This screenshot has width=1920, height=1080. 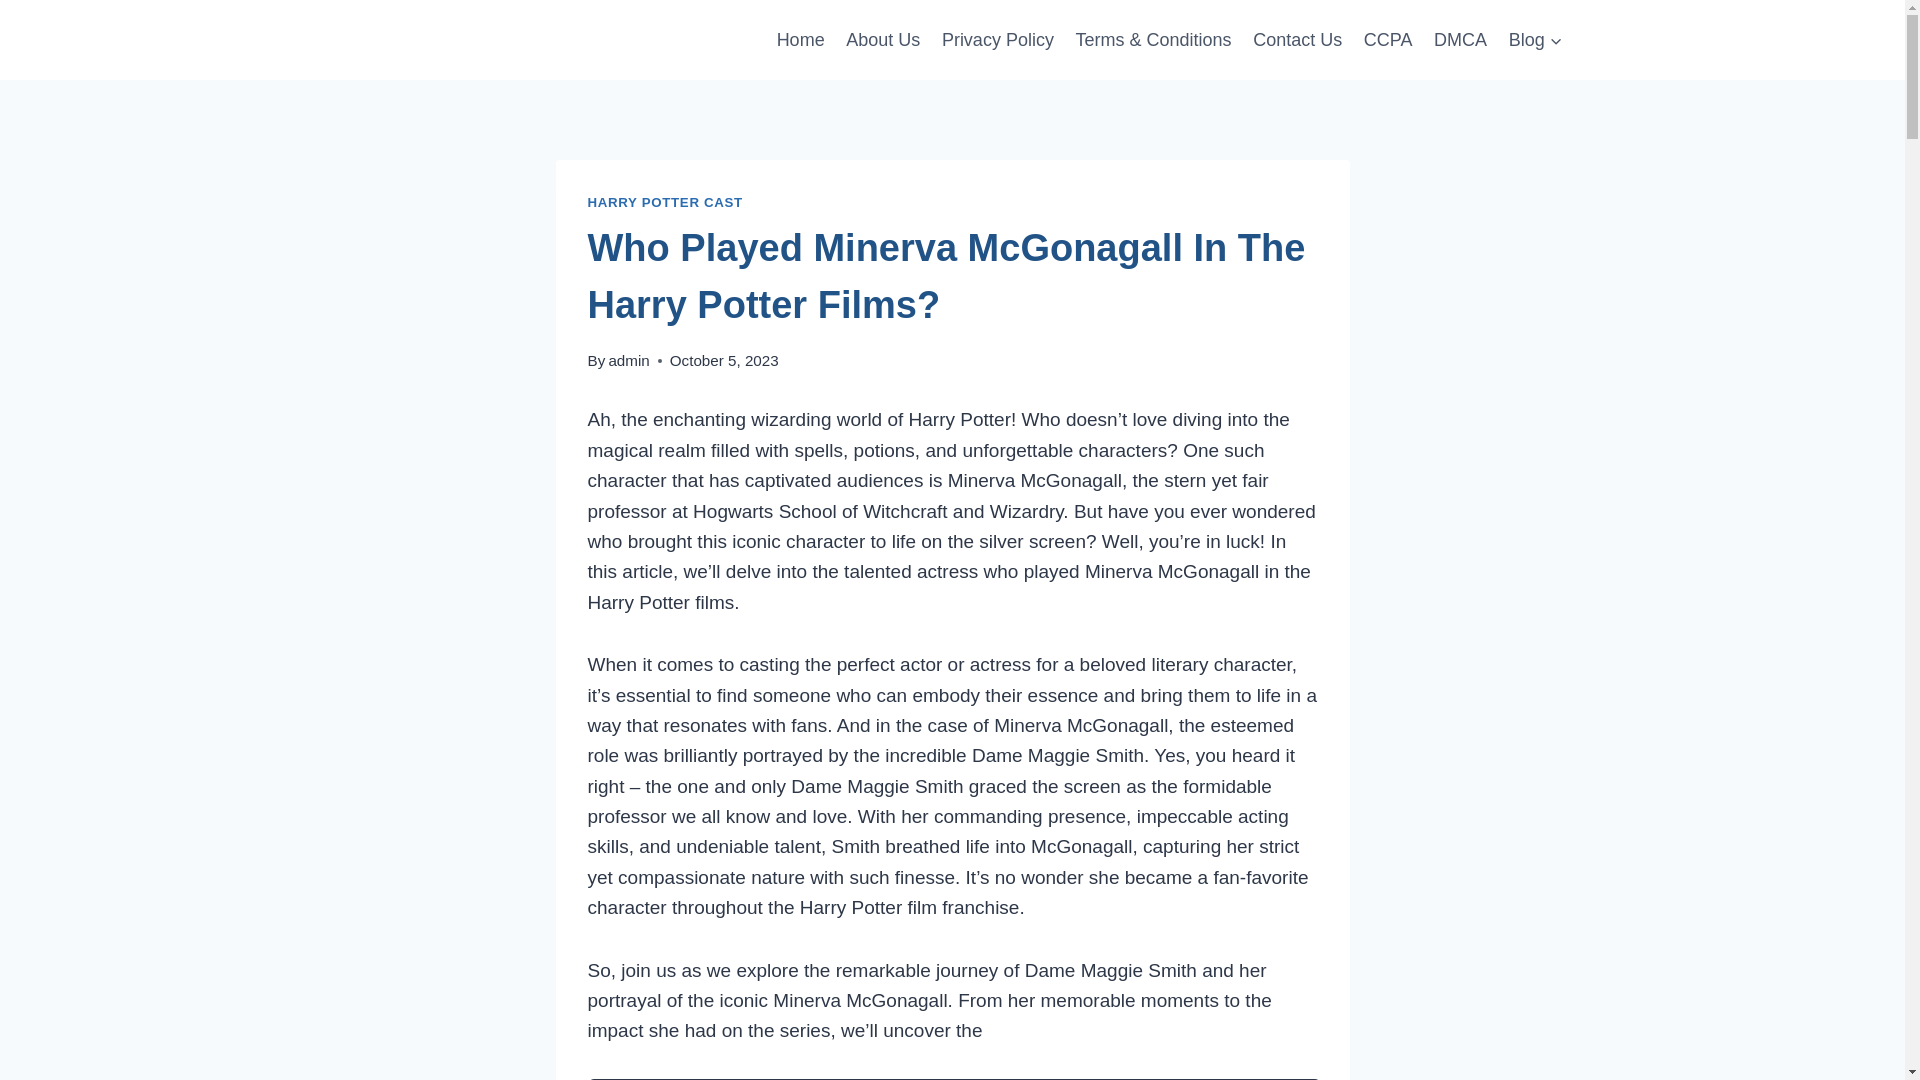 I want to click on admin, so click(x=628, y=360).